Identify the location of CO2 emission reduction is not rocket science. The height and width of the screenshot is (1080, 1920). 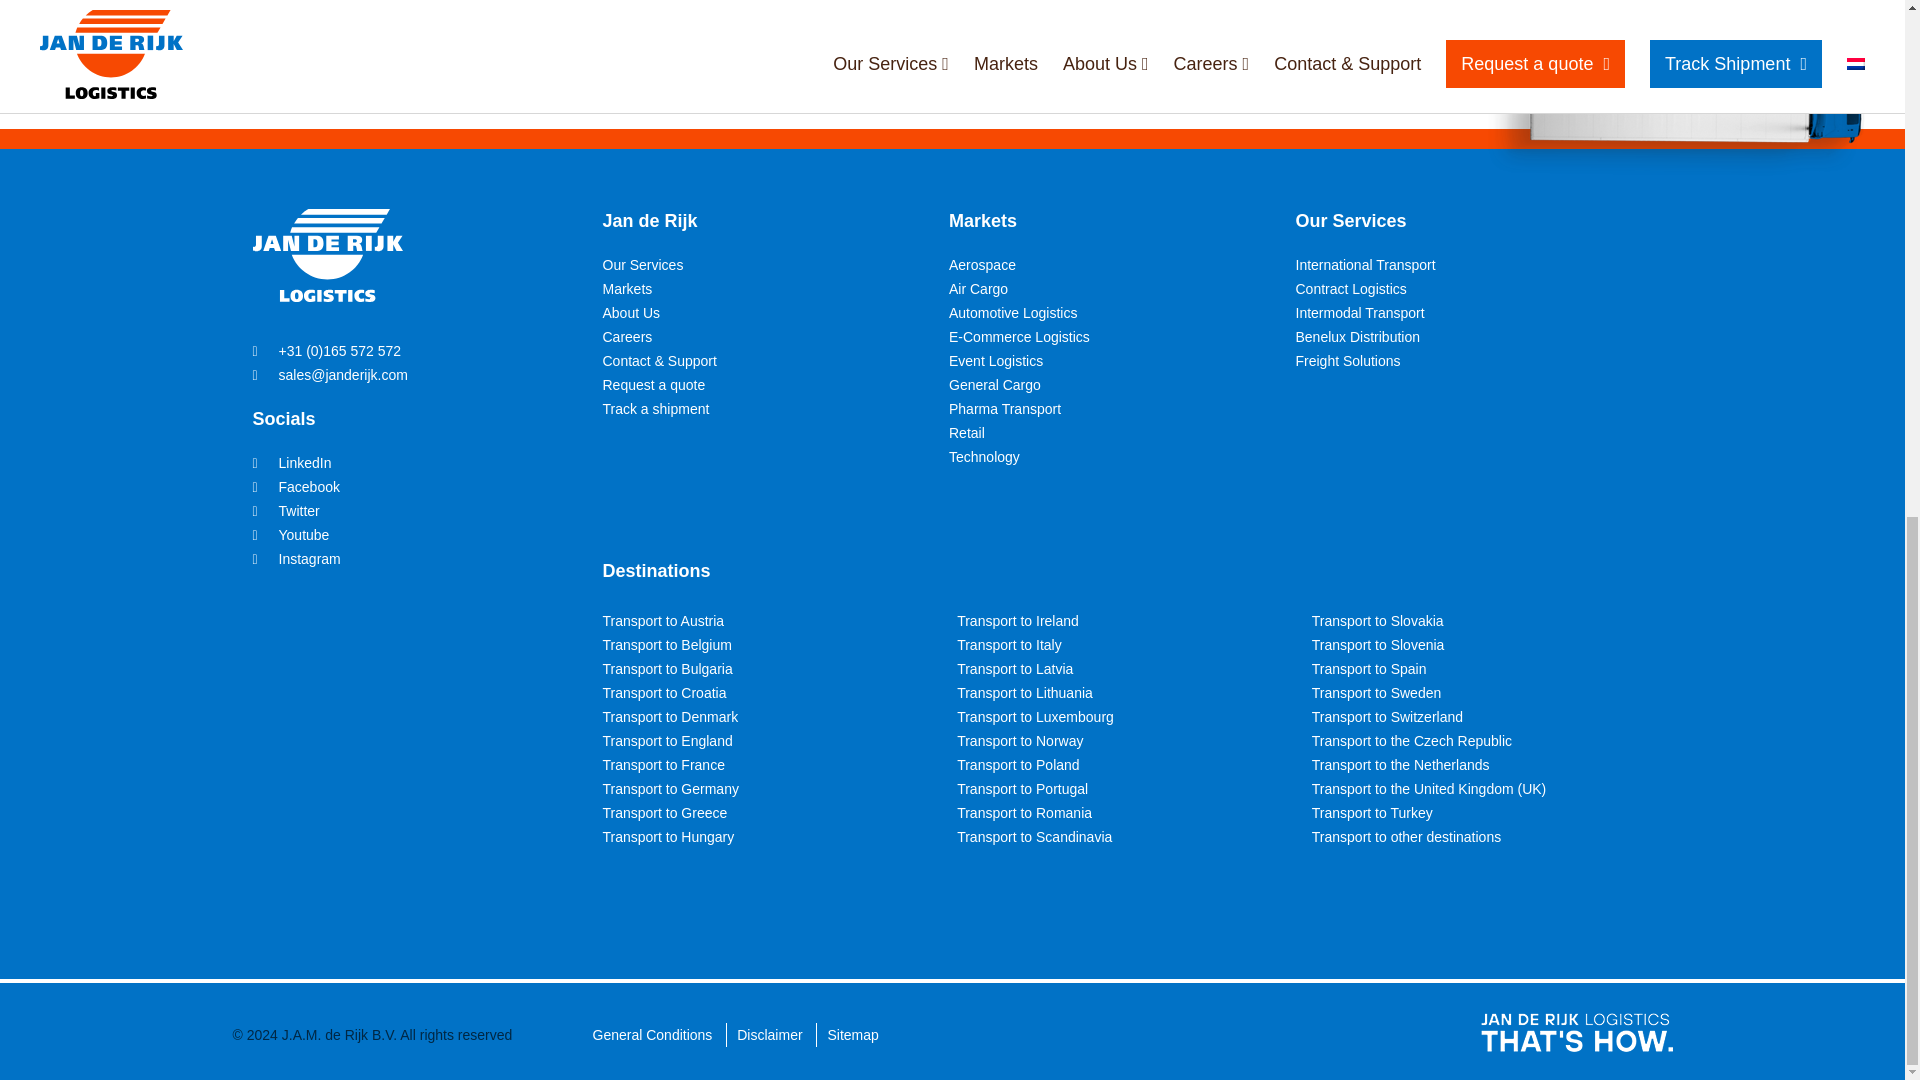
(1180, 44).